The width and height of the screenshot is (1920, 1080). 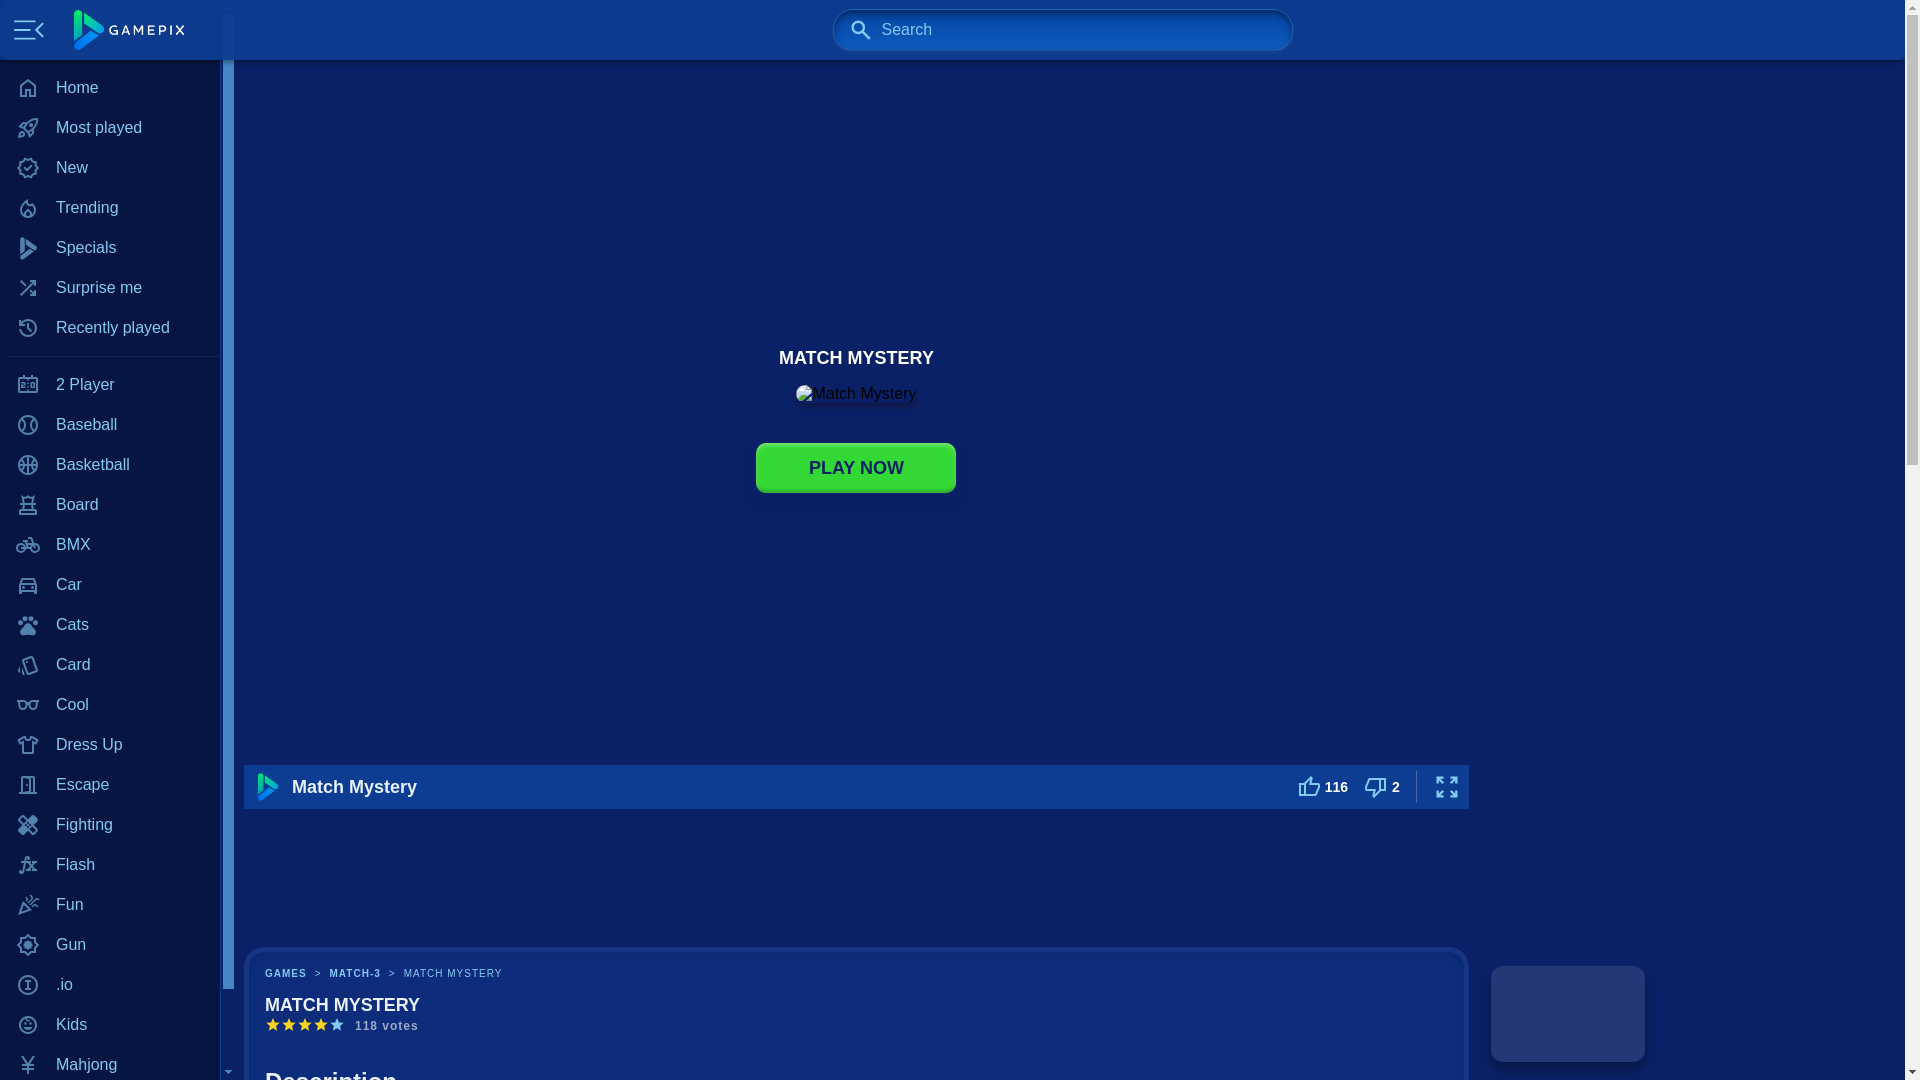 What do you see at coordinates (110, 624) in the screenshot?
I see `Cats` at bounding box center [110, 624].